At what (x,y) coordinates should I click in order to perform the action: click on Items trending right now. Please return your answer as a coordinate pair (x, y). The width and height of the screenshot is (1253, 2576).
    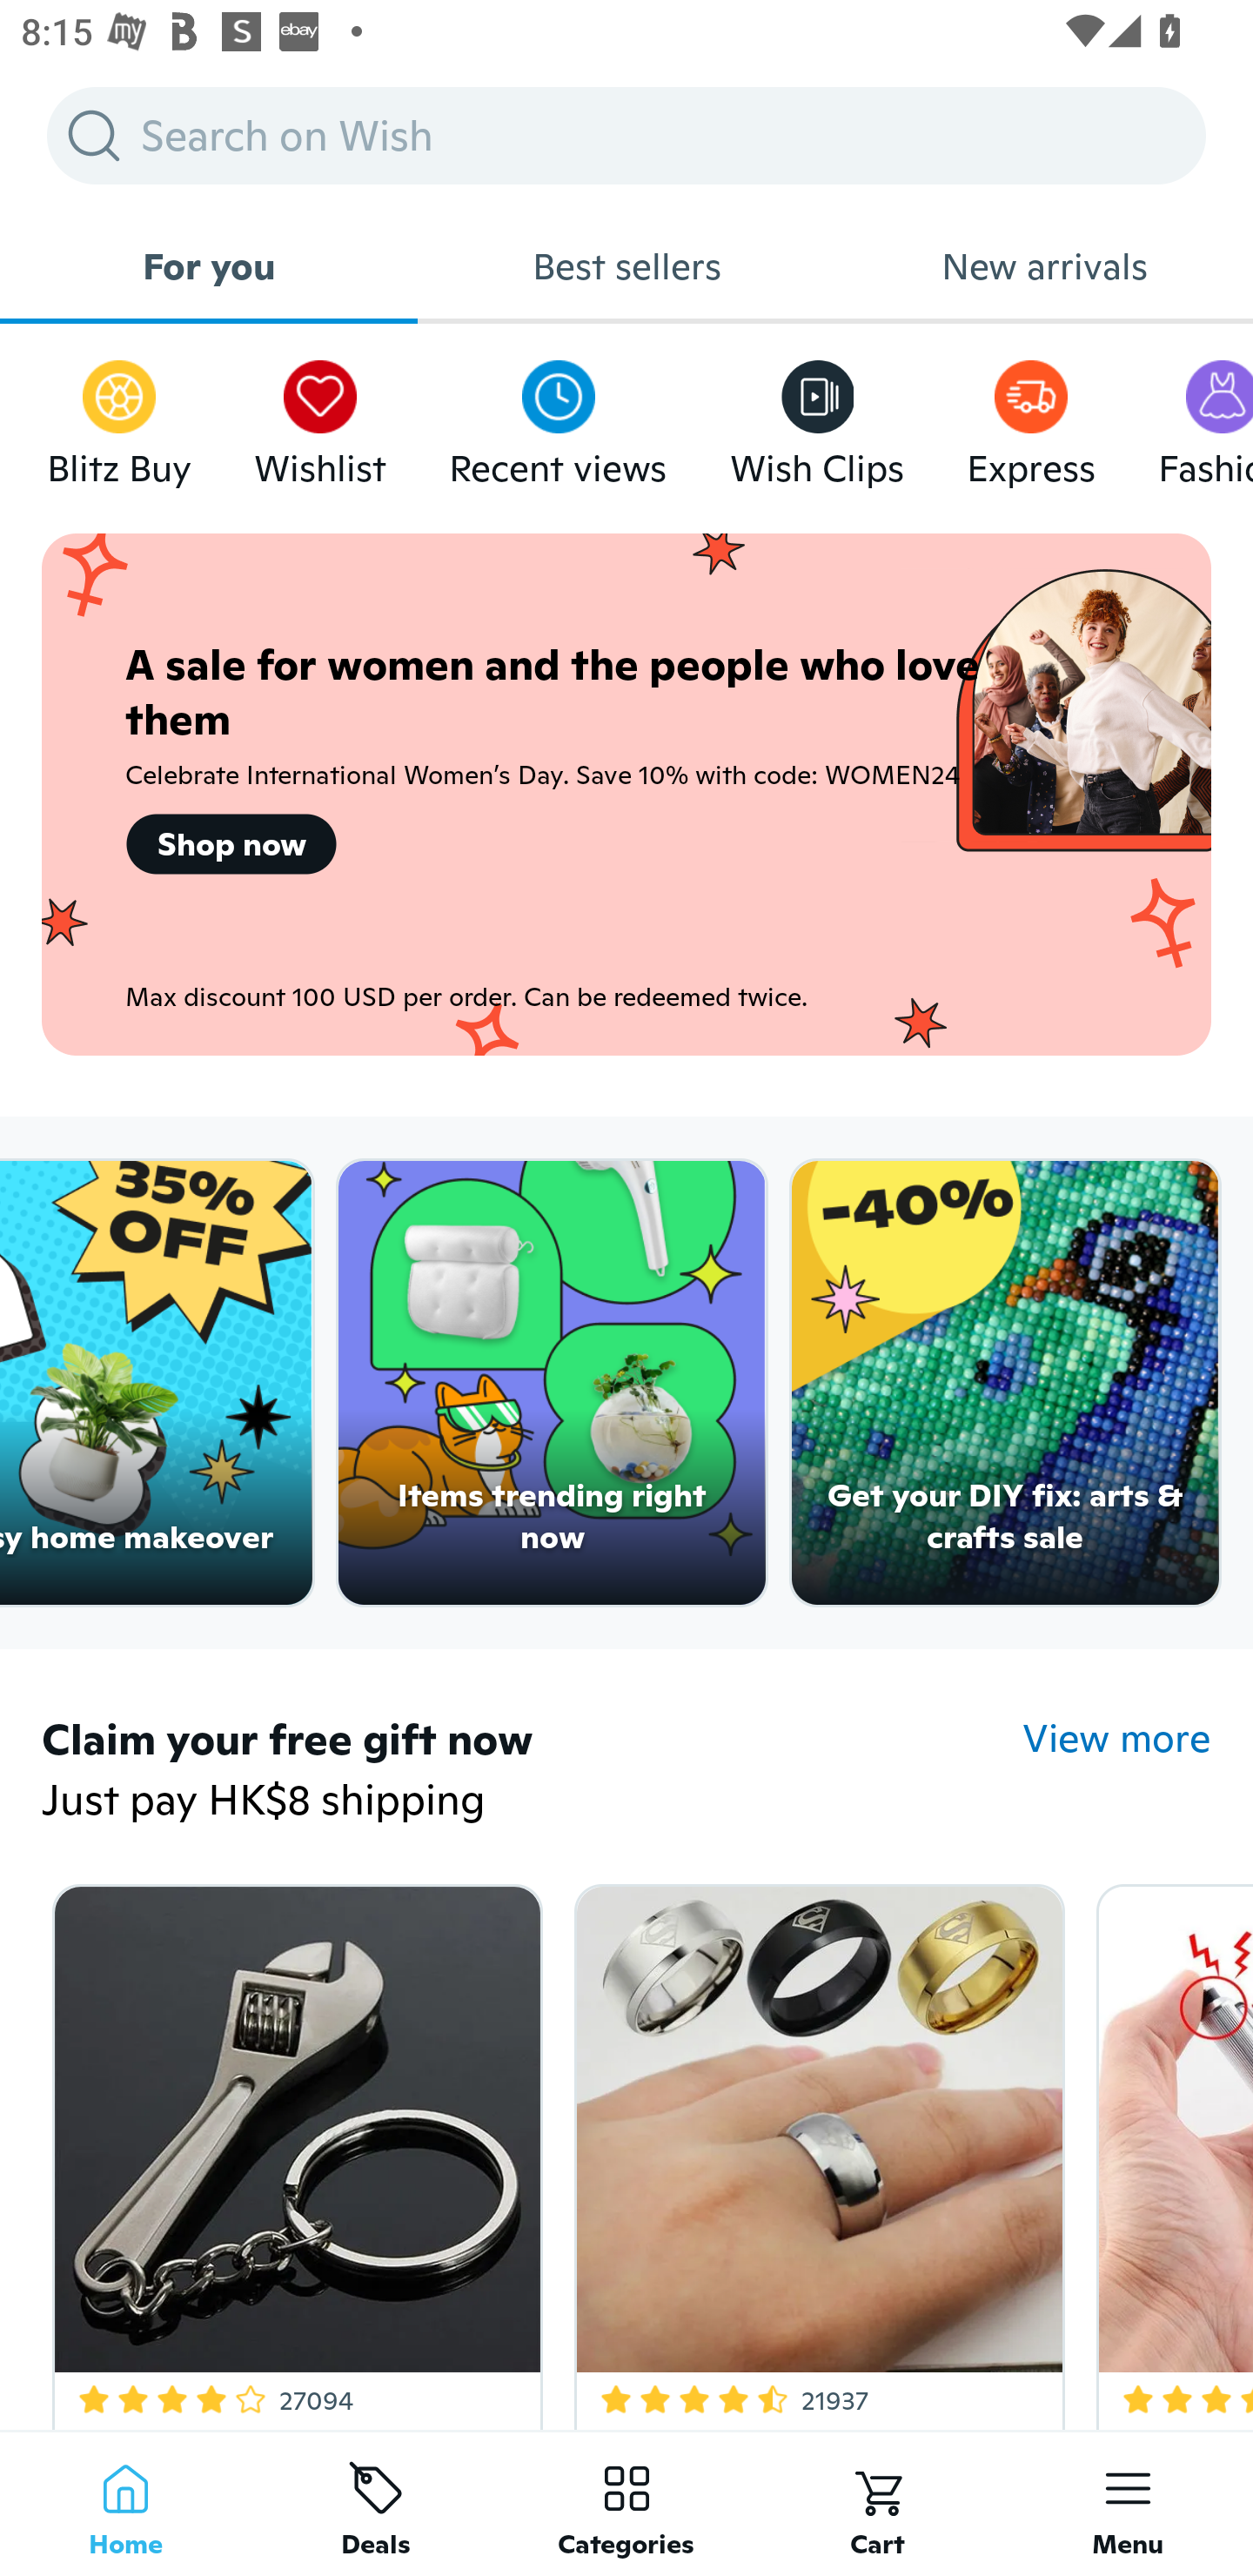
    Looking at the image, I should click on (552, 1383).